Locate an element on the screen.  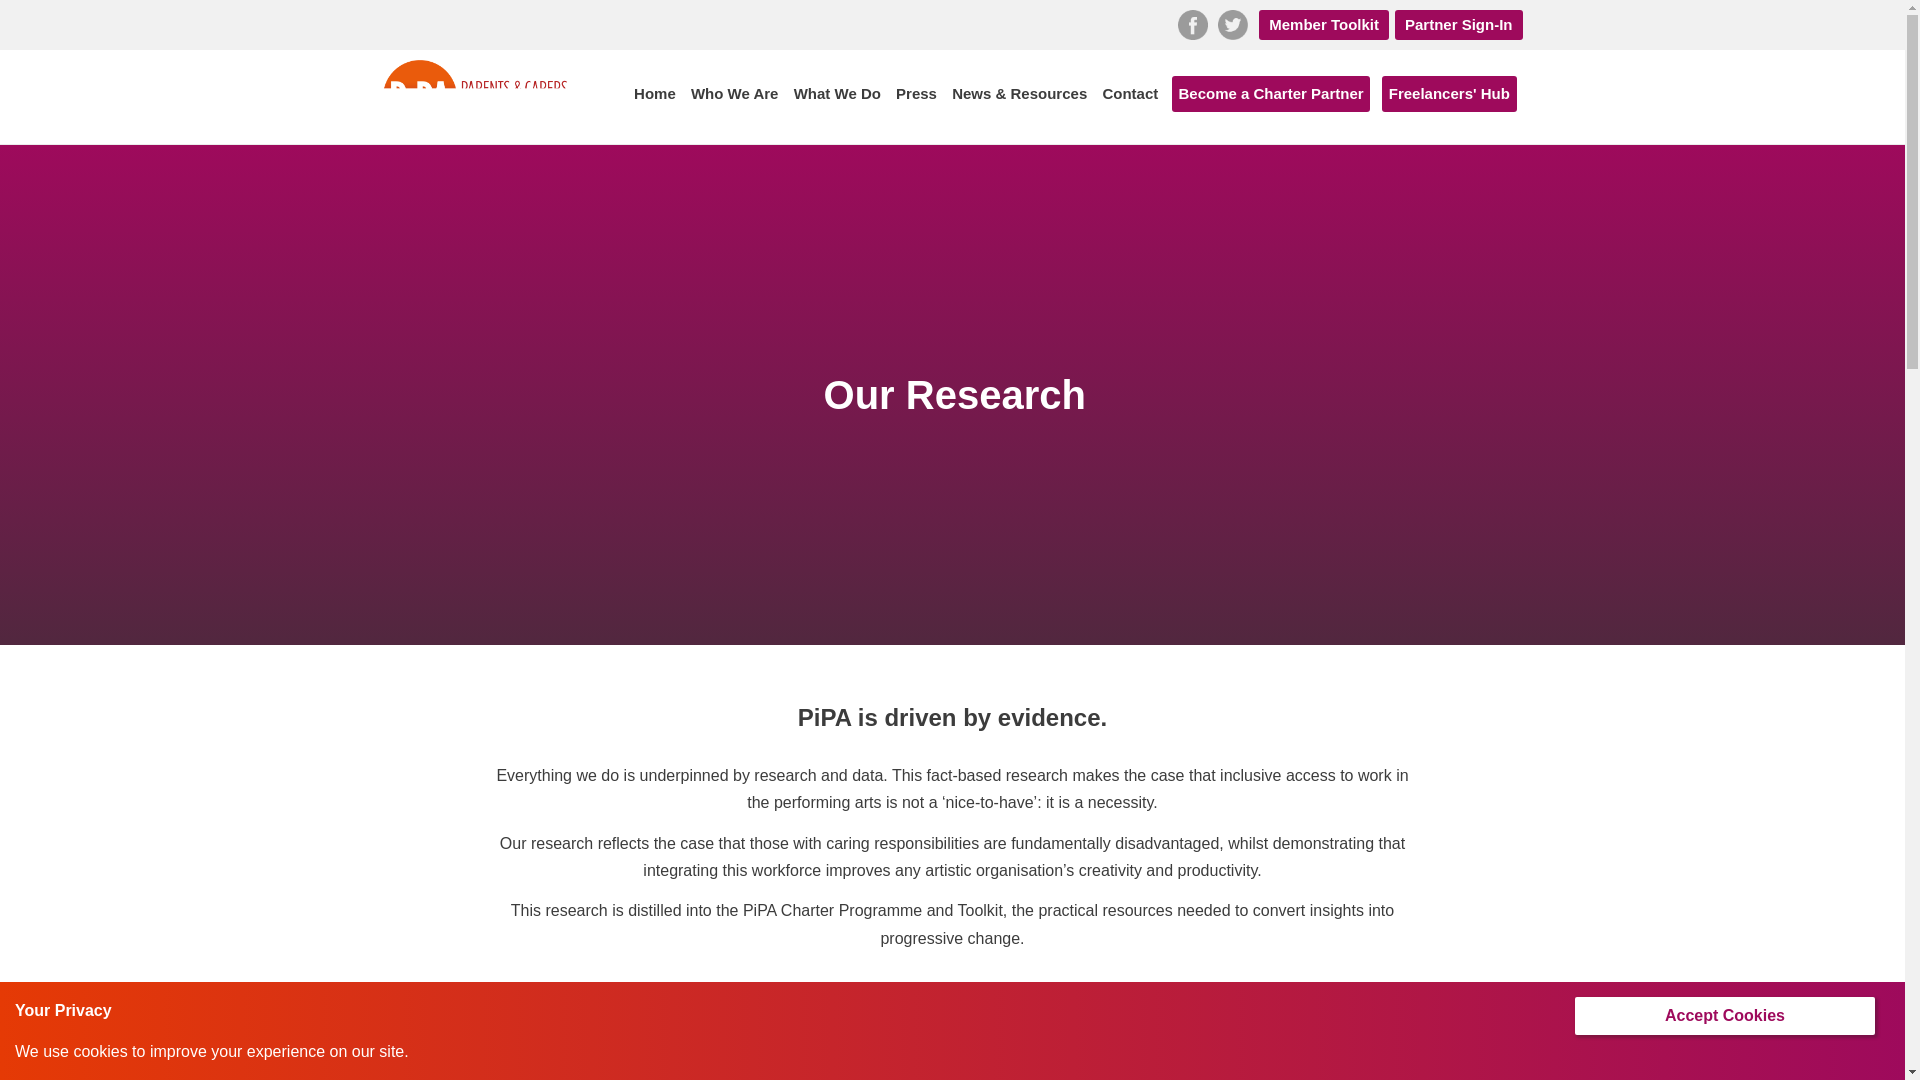
Facebook is located at coordinates (1192, 24).